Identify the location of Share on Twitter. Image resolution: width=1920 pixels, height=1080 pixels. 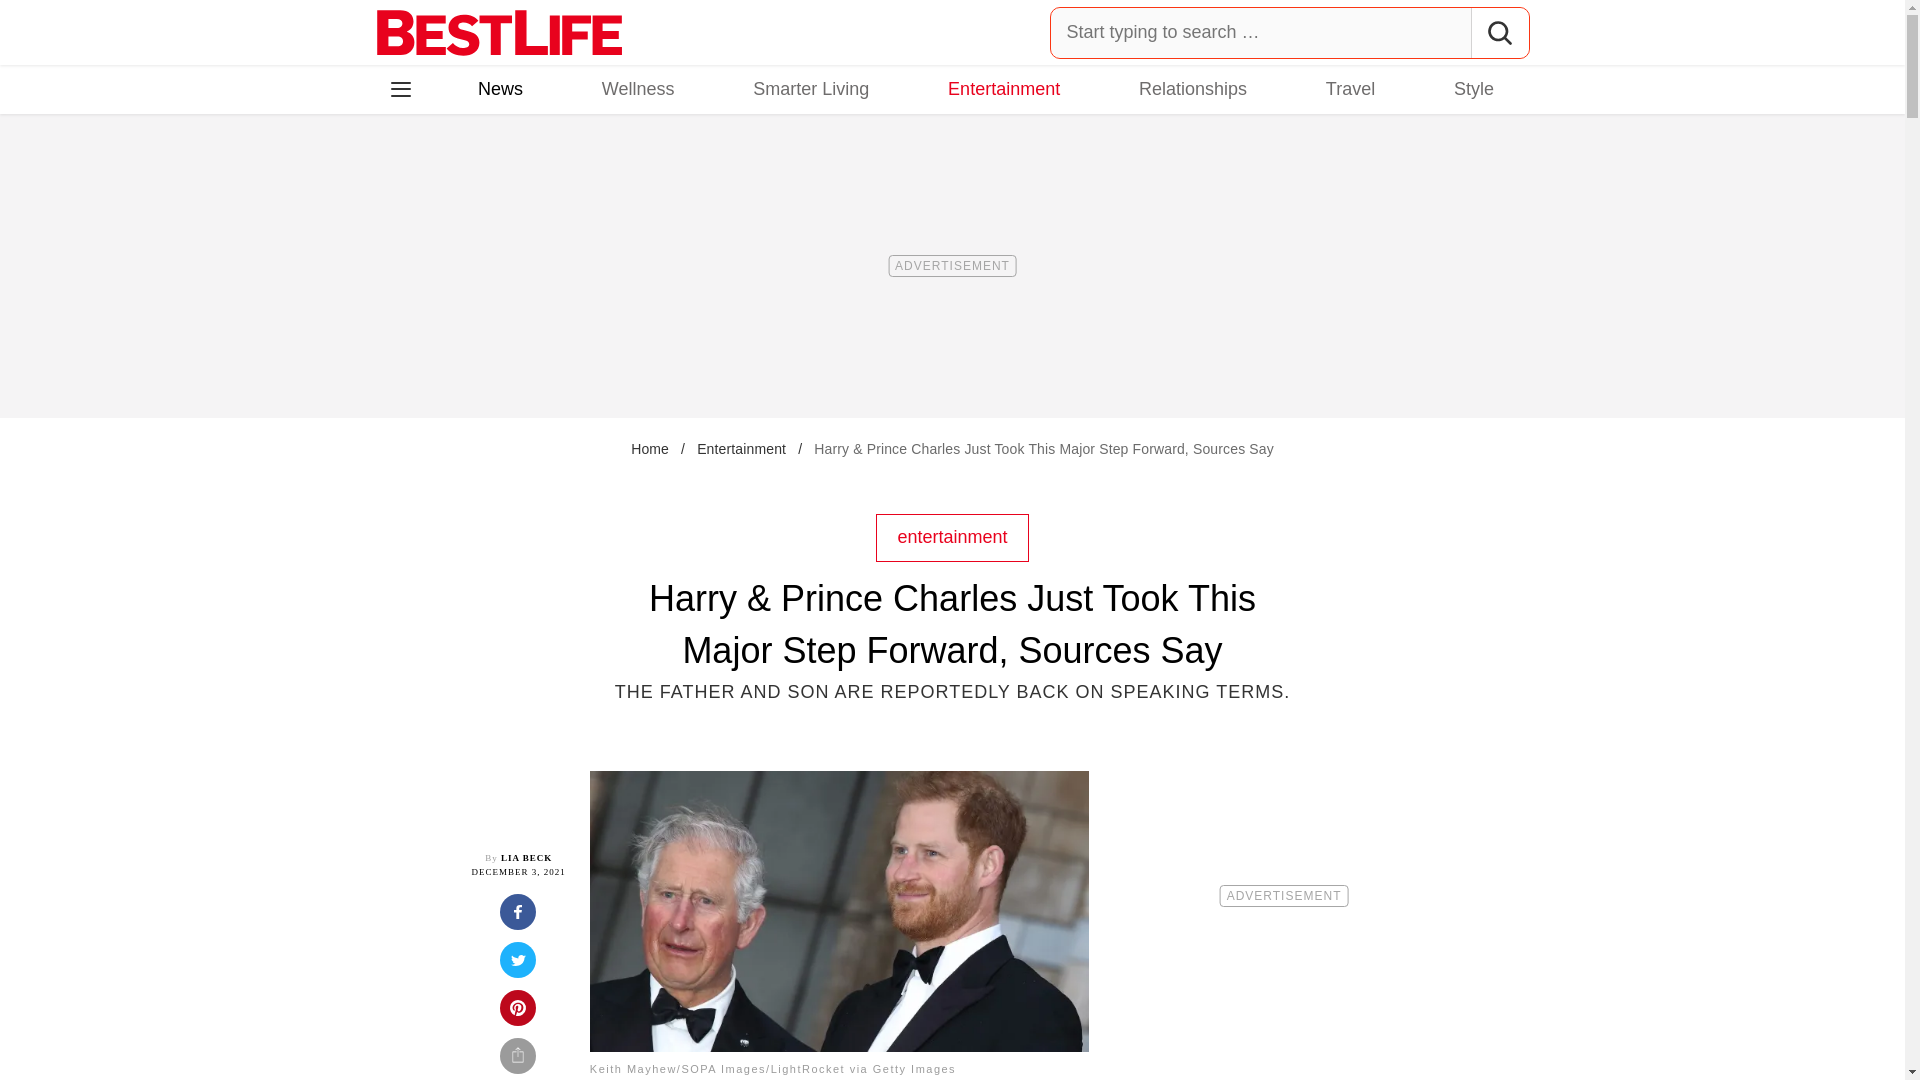
(518, 966).